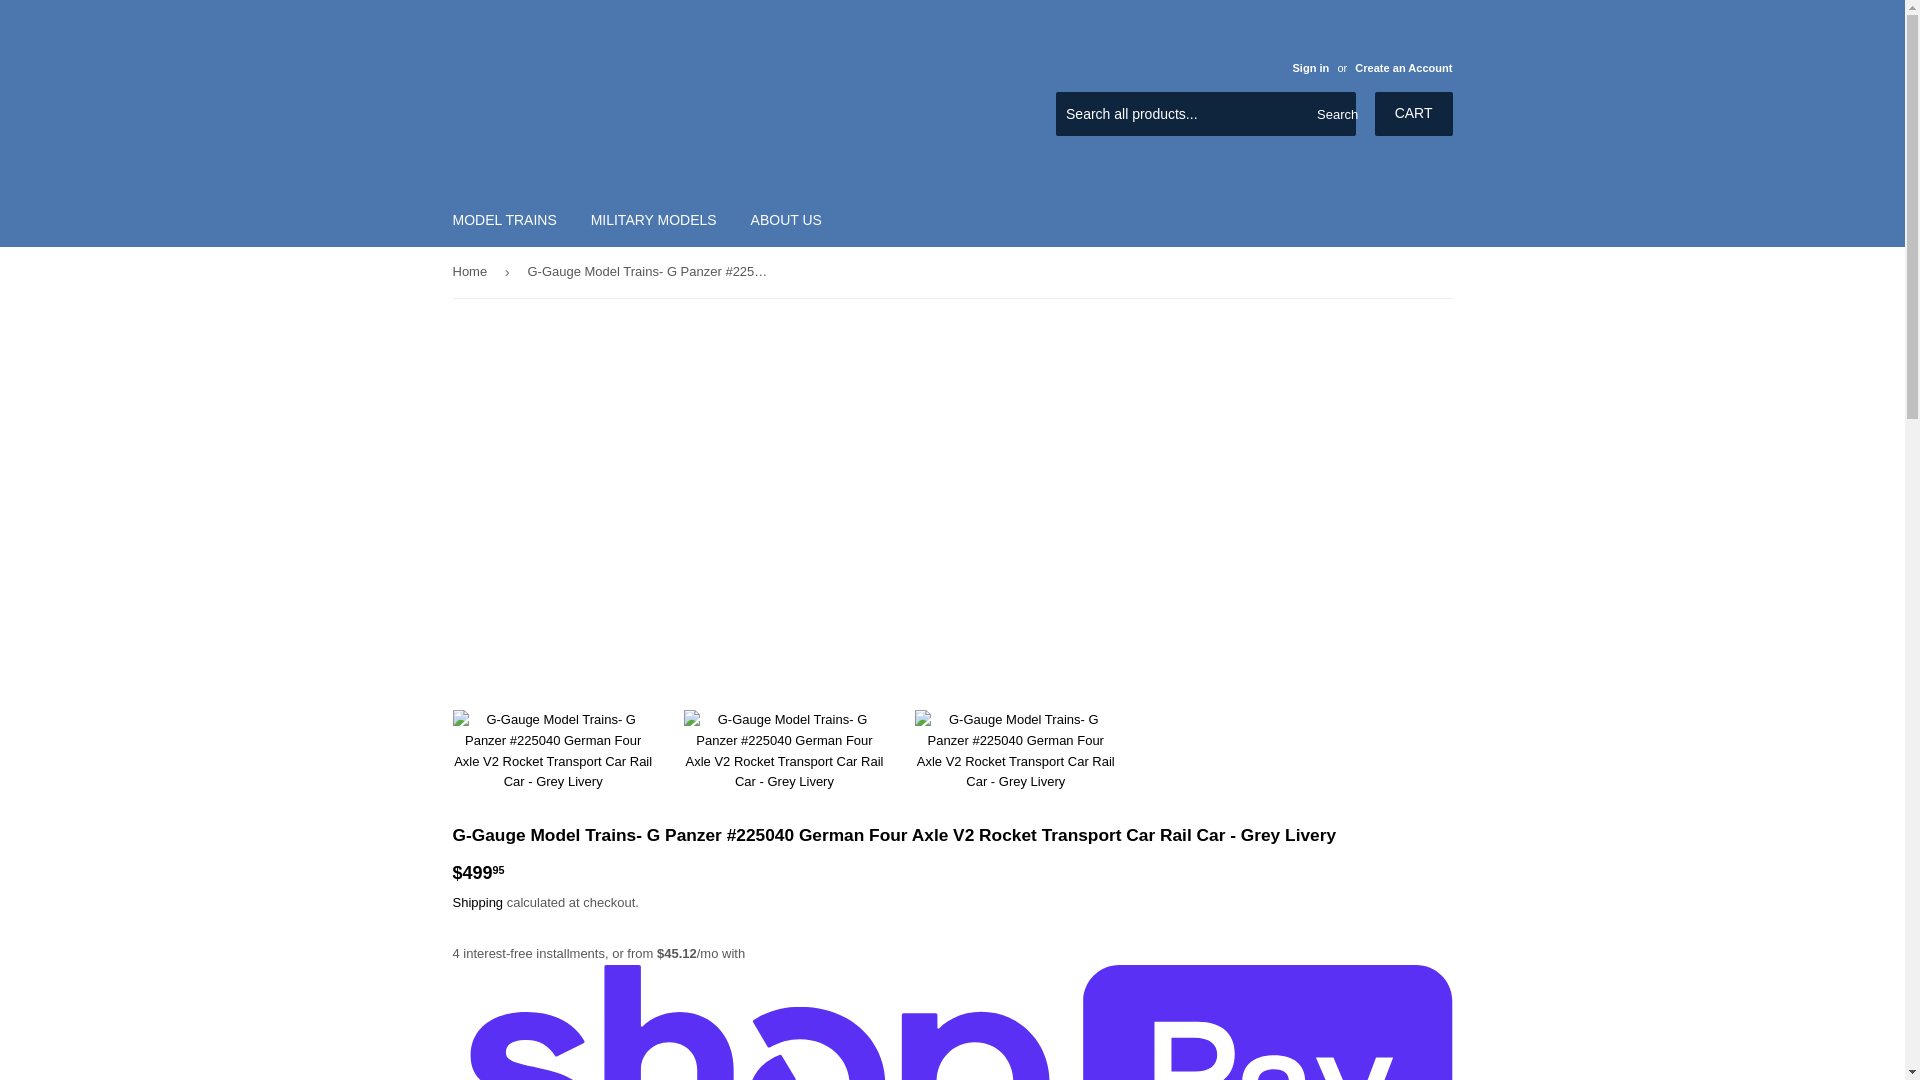  What do you see at coordinates (1310, 68) in the screenshot?
I see `Sign in` at bounding box center [1310, 68].